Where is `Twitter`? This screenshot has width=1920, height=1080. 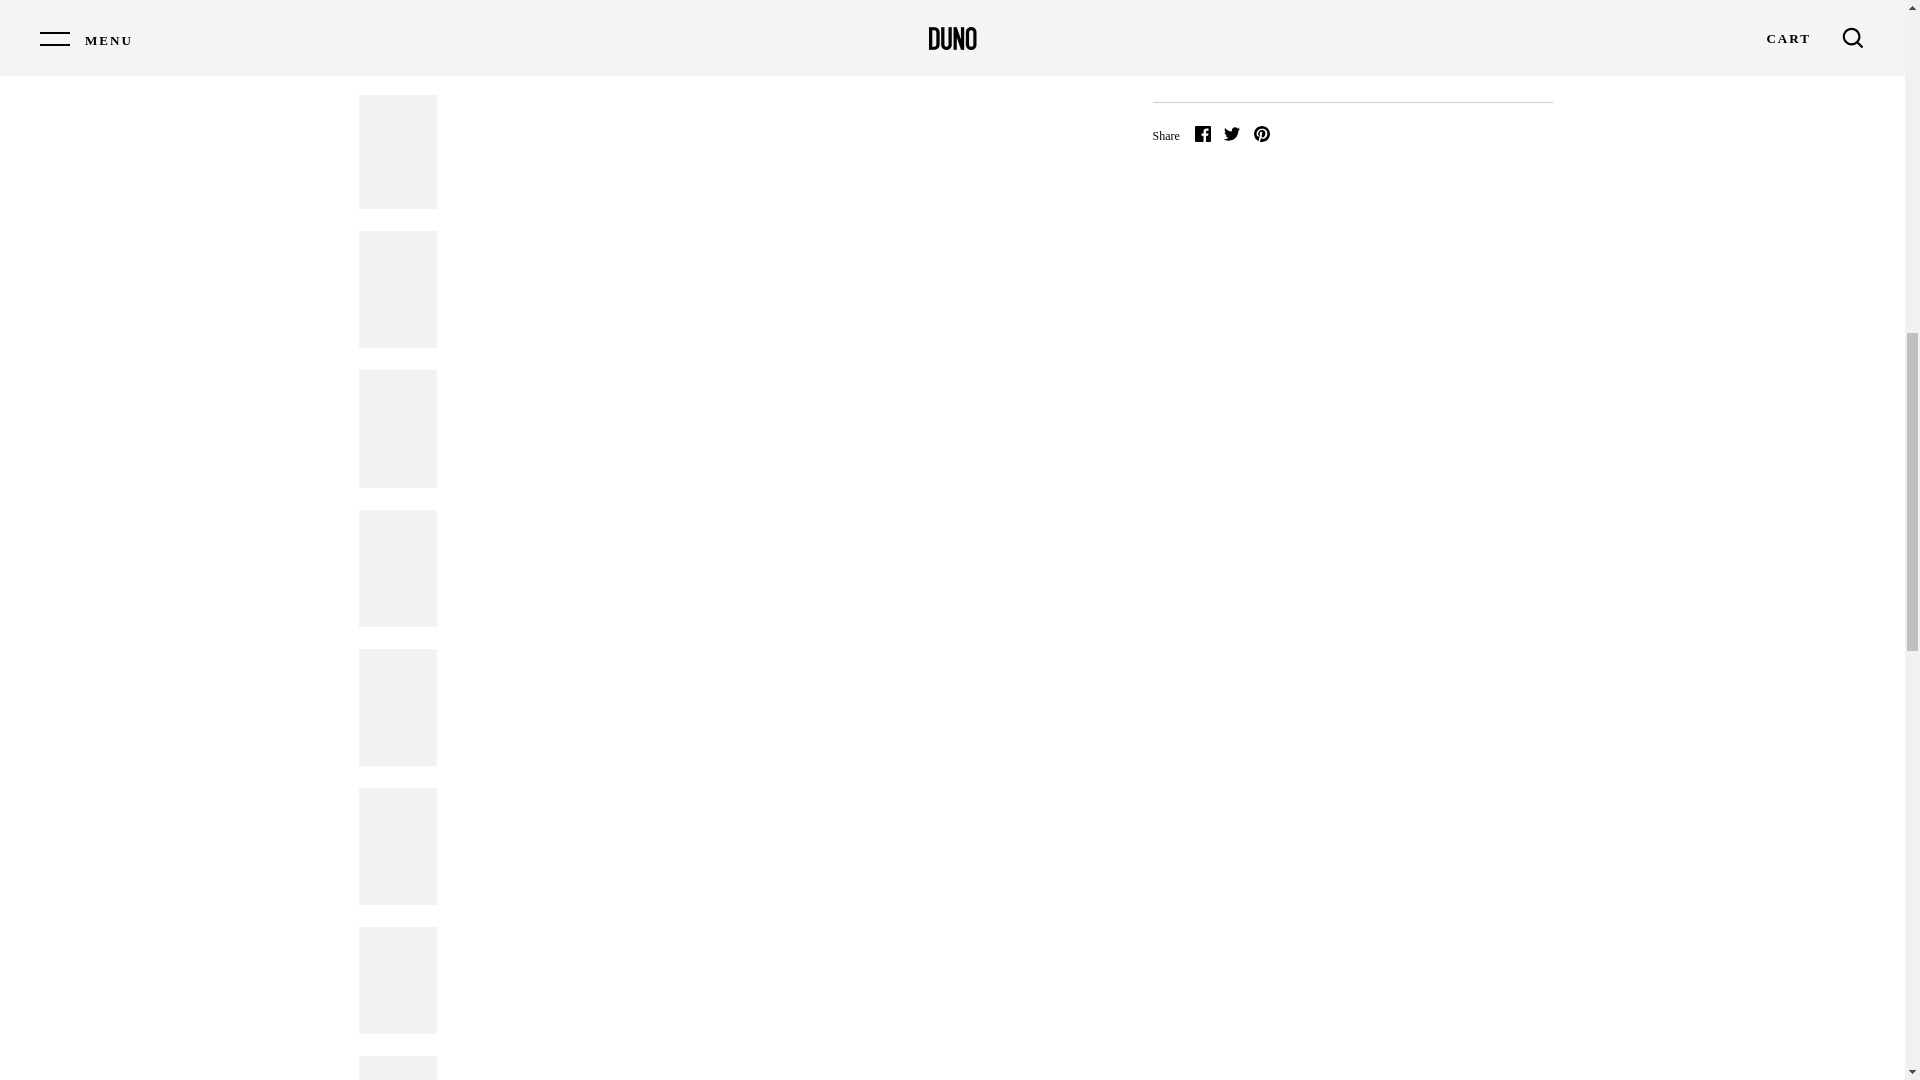
Twitter is located at coordinates (1232, 134).